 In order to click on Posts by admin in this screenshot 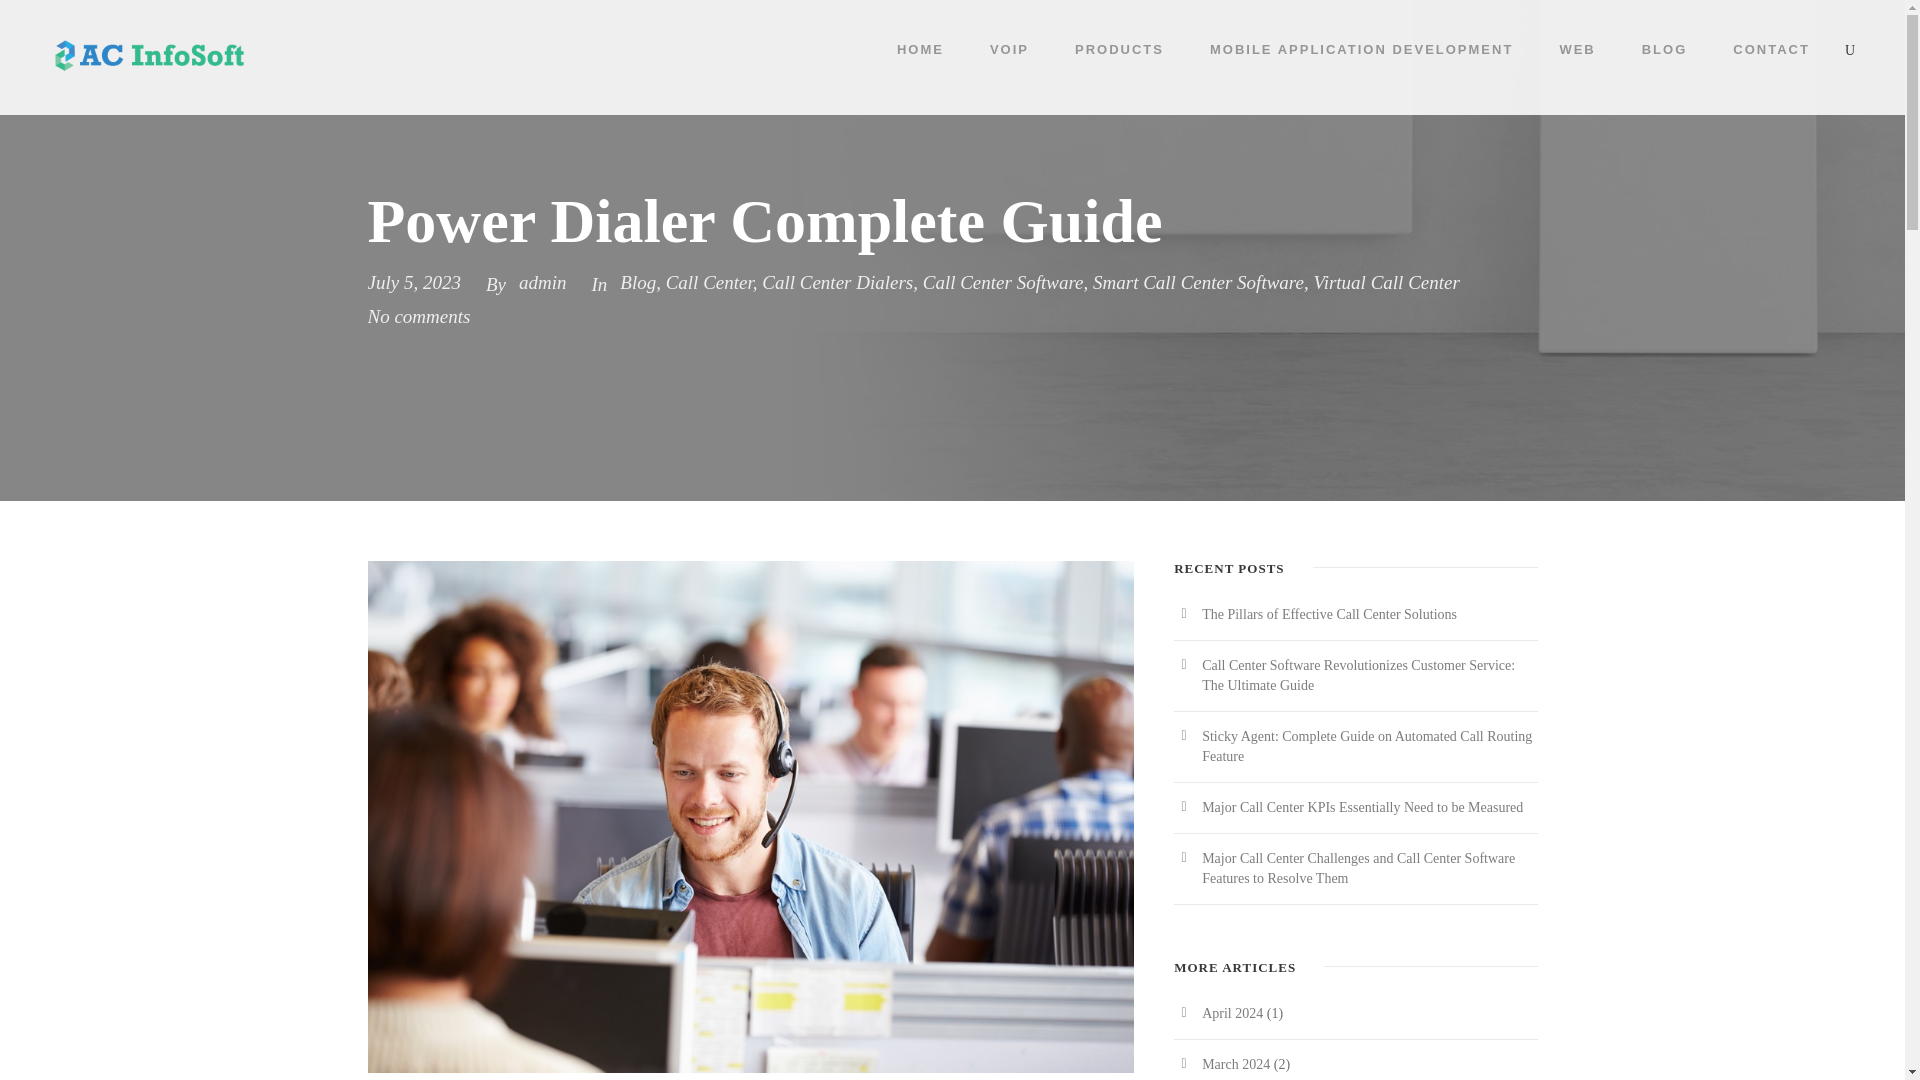, I will do `click(542, 282)`.